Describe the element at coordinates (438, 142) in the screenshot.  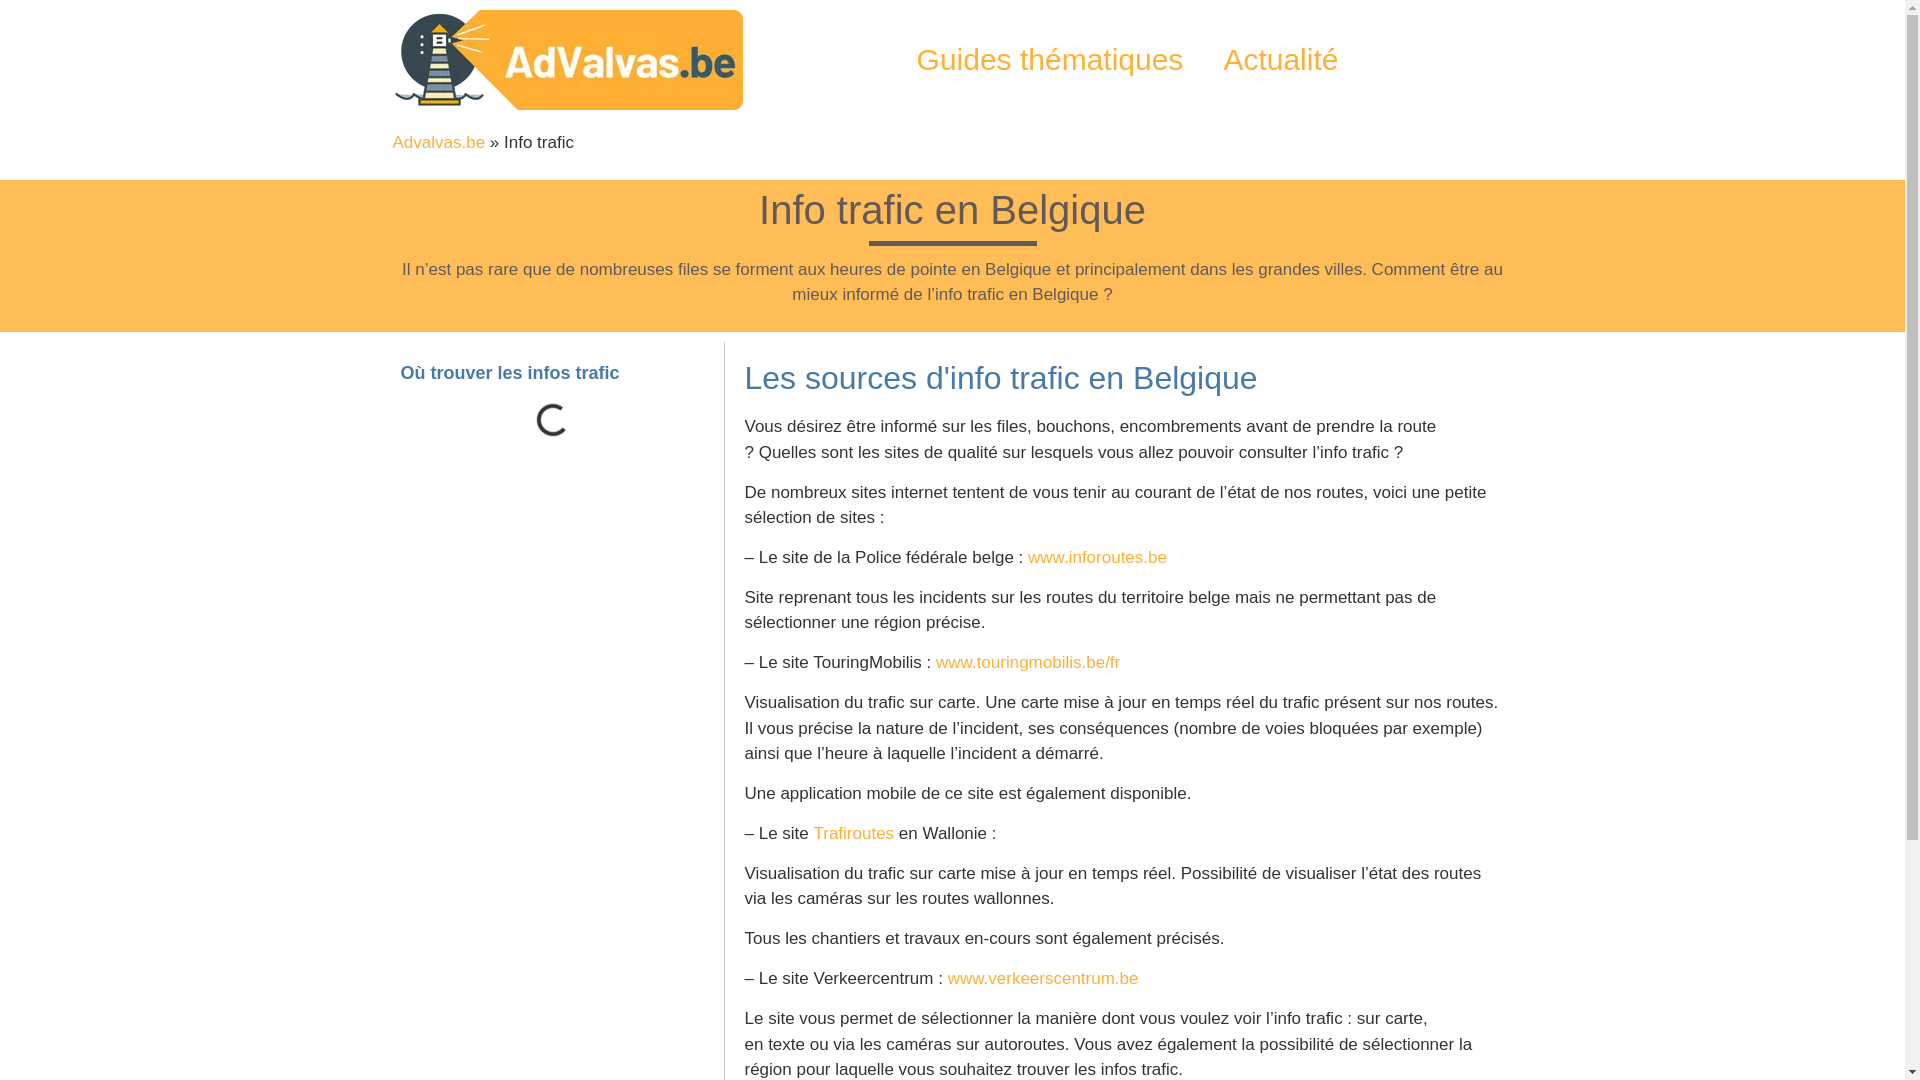
I see `Advalvas.be` at that location.